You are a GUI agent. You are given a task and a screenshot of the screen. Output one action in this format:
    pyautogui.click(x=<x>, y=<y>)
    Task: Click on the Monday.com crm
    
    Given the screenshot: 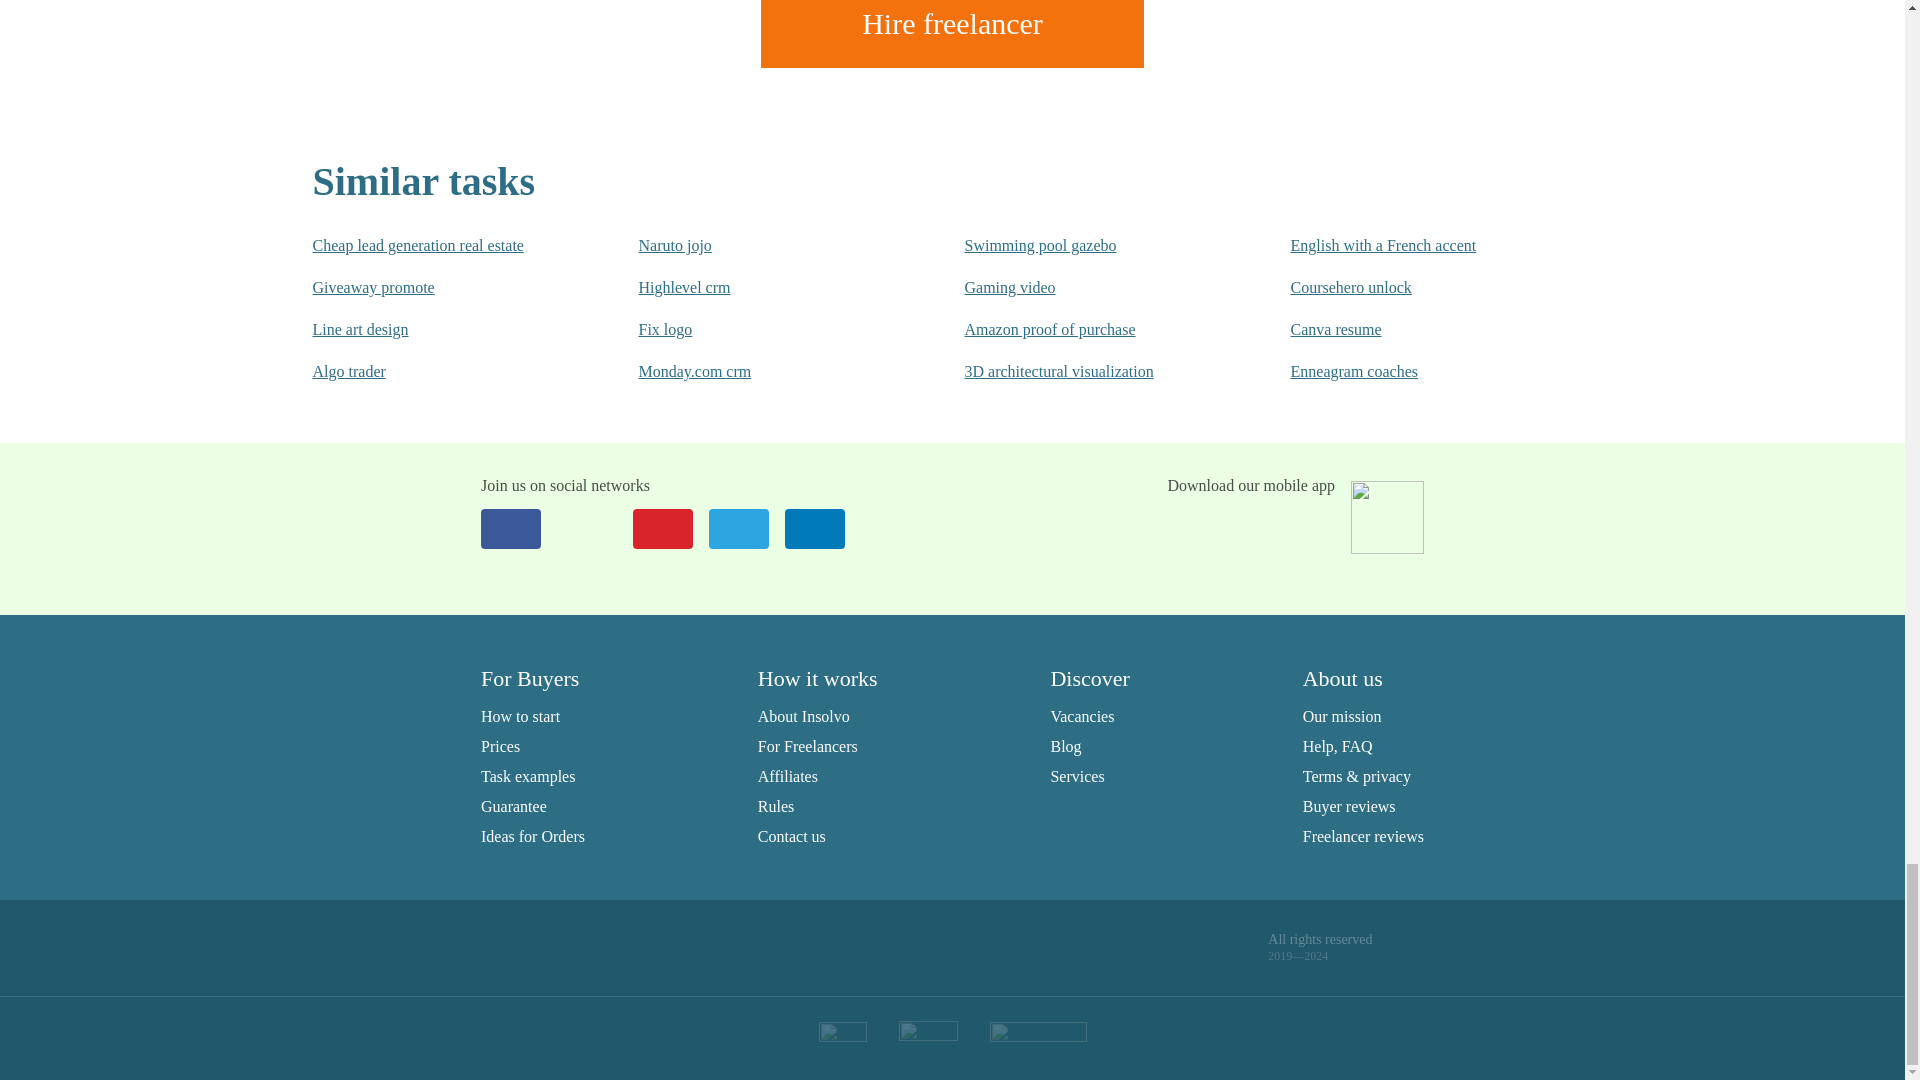 What is the action you would take?
    pyautogui.click(x=760, y=372)
    